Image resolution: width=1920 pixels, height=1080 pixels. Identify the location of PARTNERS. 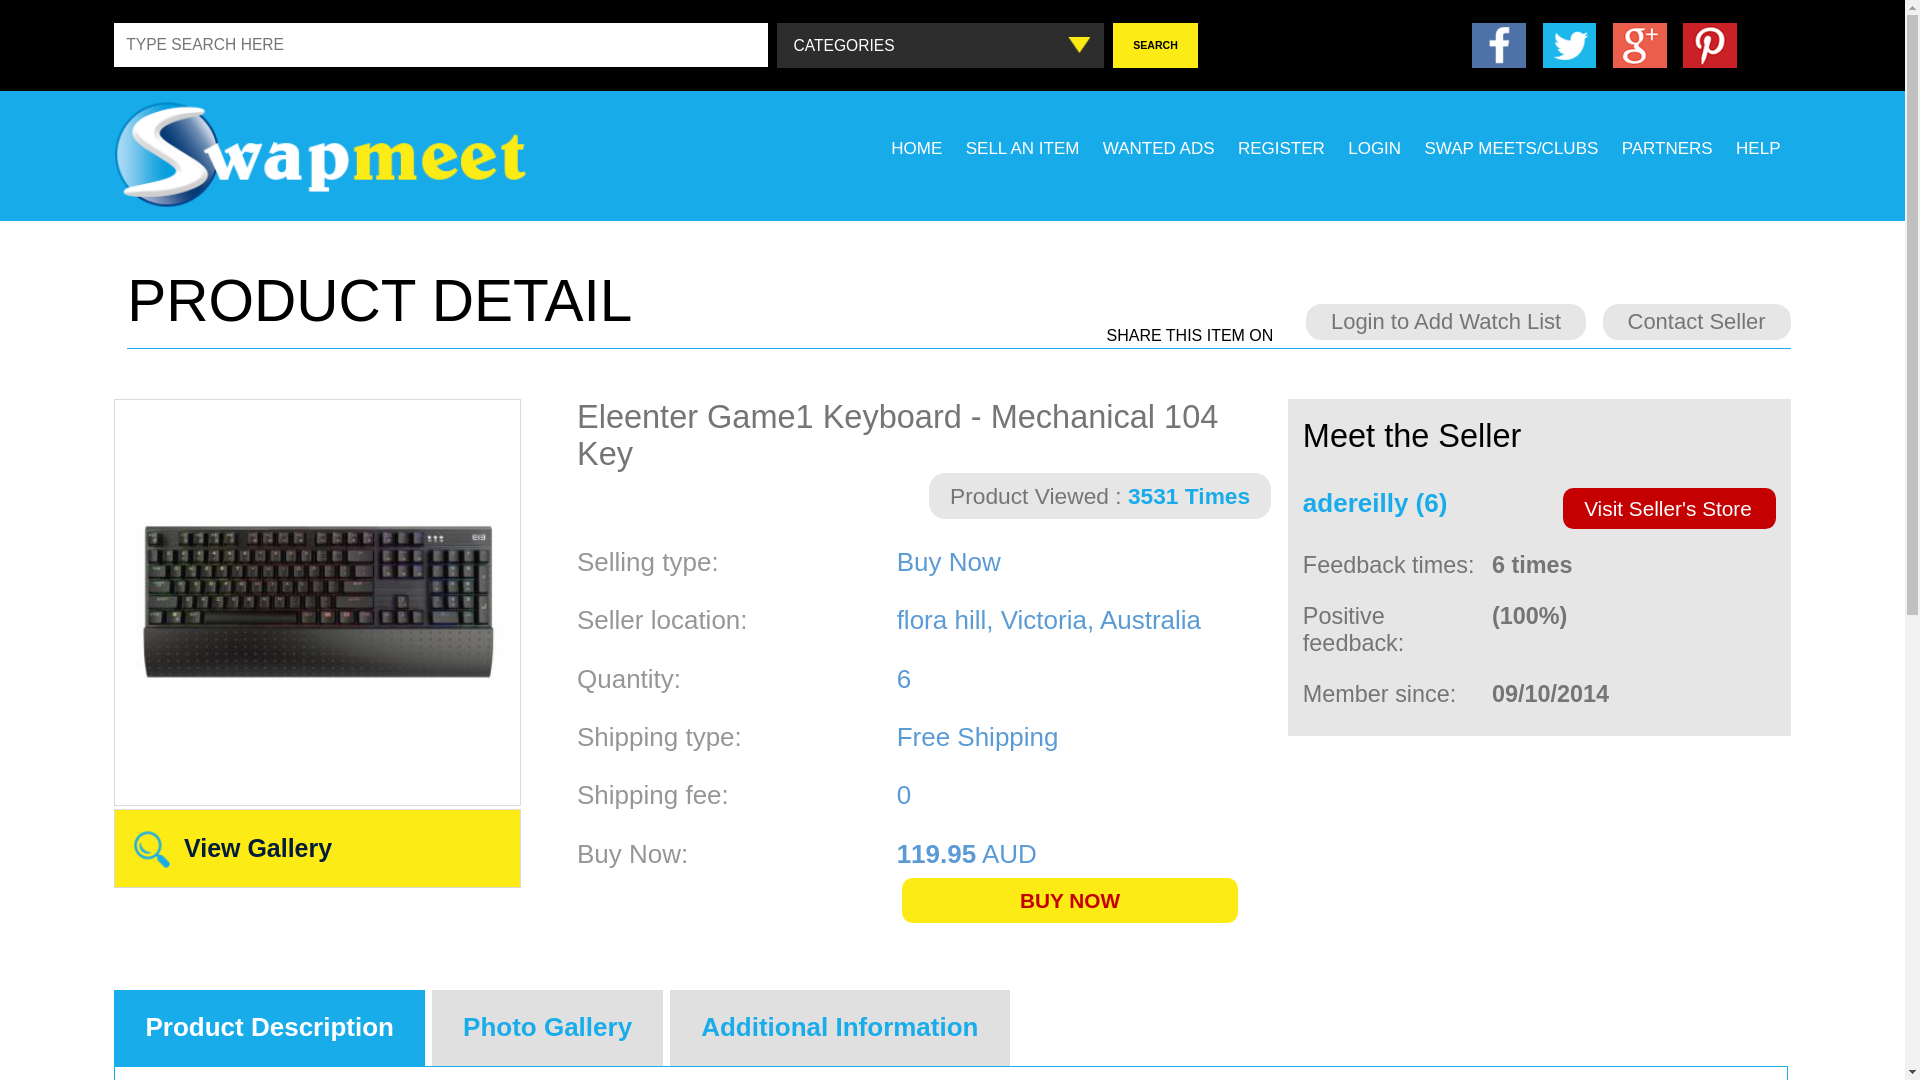
(1668, 149).